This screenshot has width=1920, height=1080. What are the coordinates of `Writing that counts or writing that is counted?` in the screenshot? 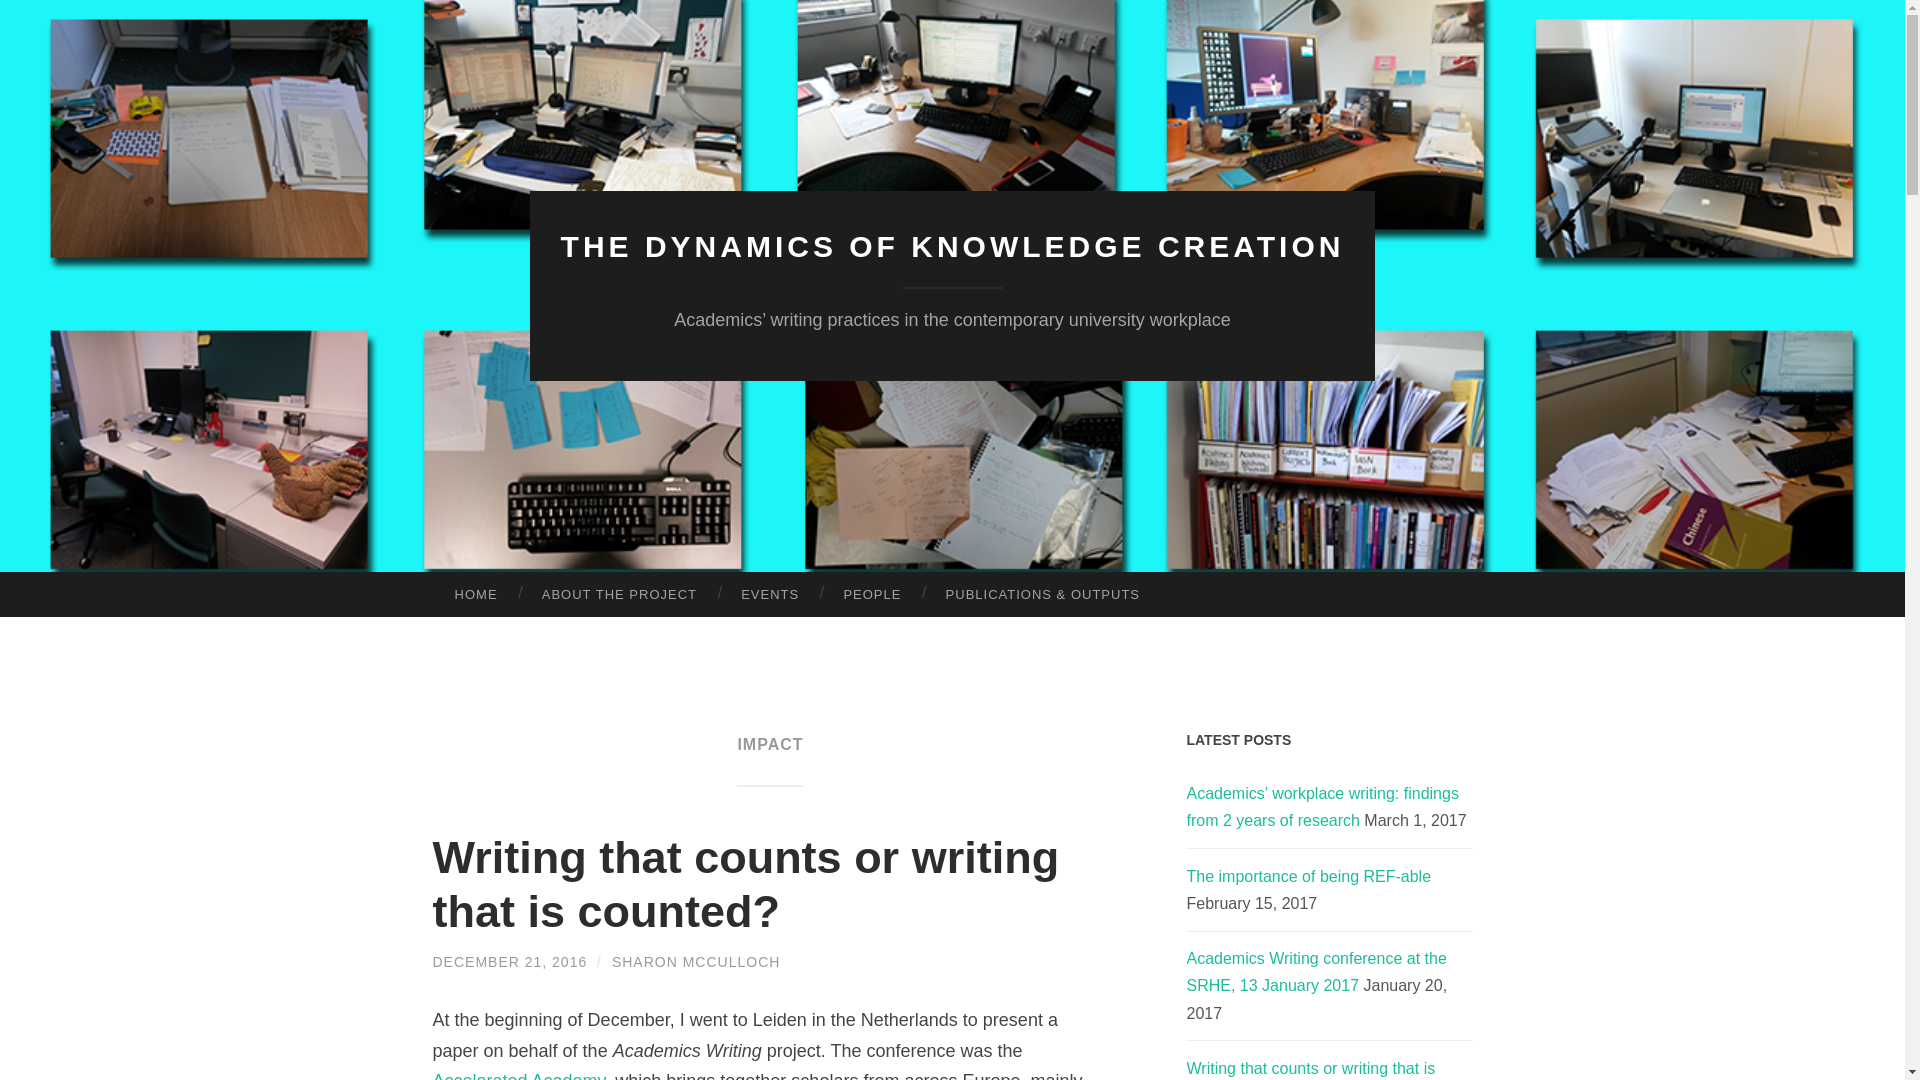 It's located at (746, 884).